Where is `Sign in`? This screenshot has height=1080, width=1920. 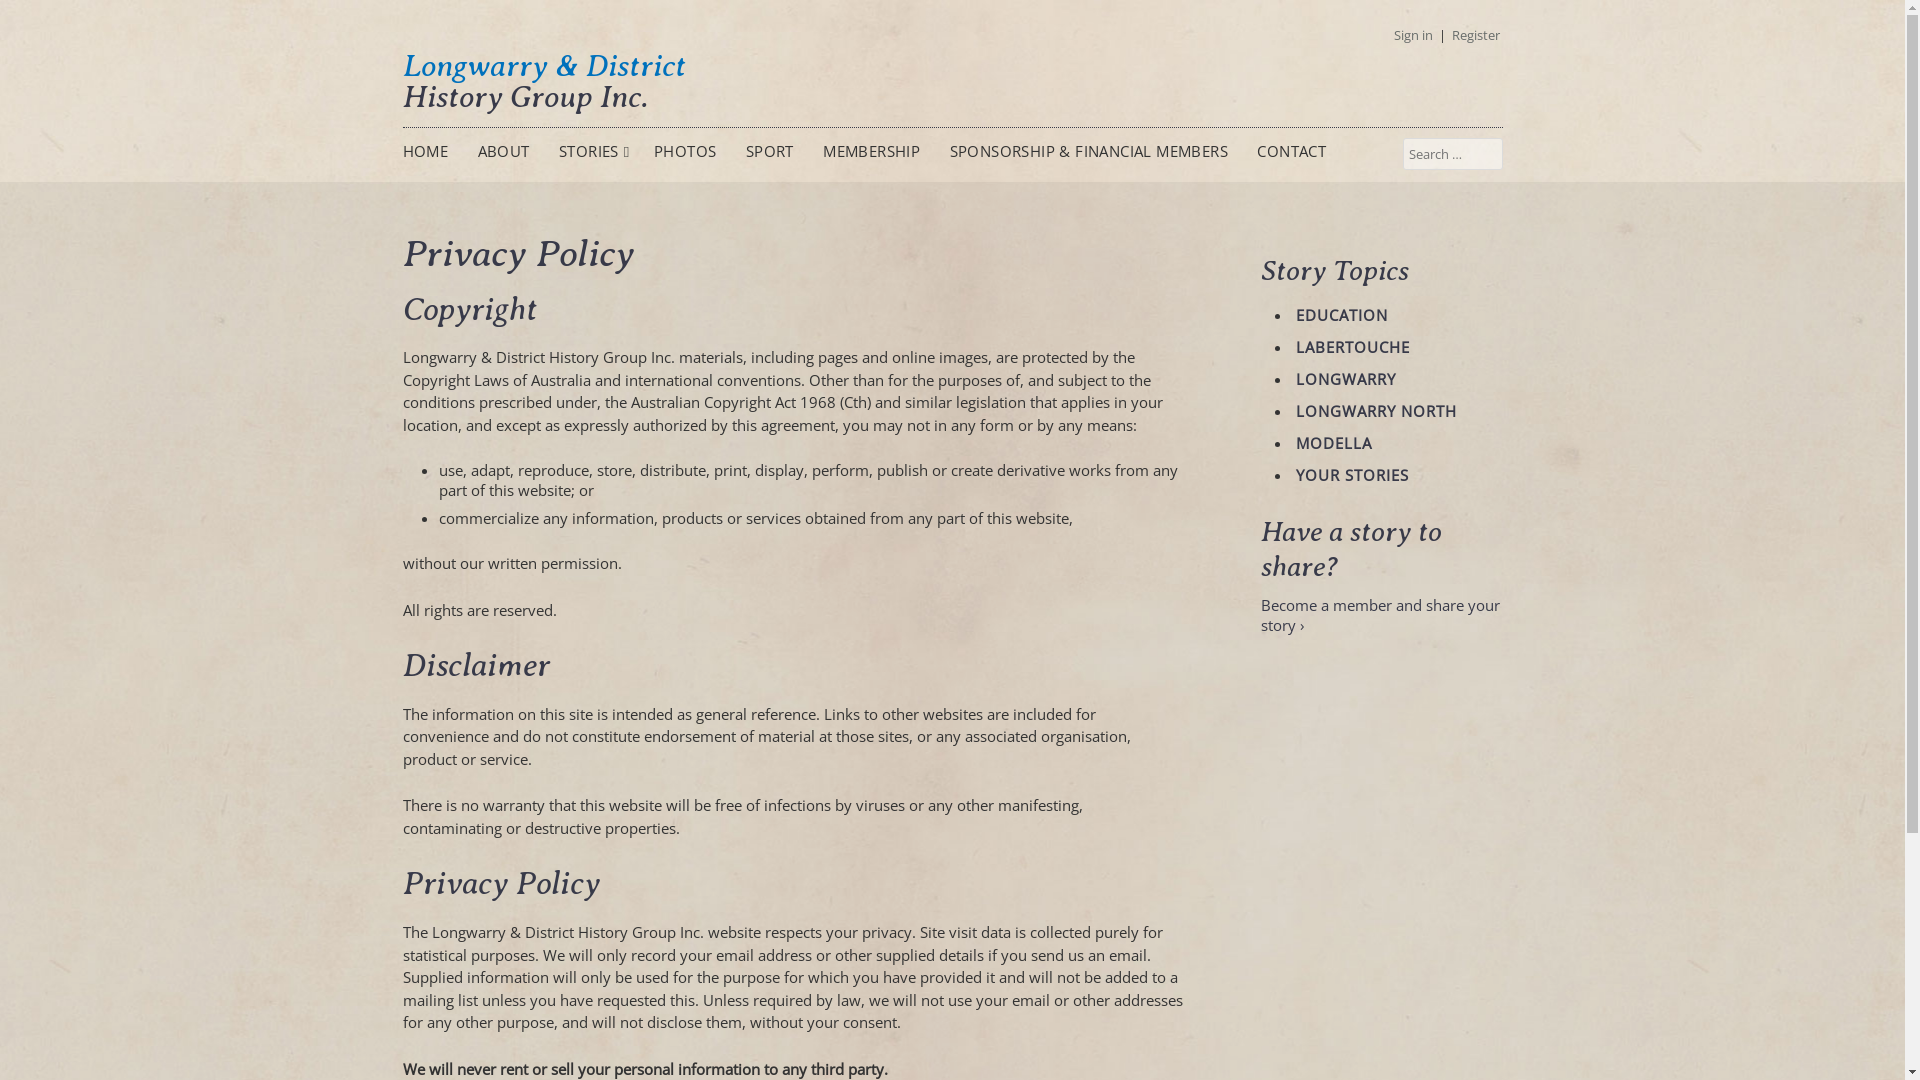 Sign in is located at coordinates (1414, 35).